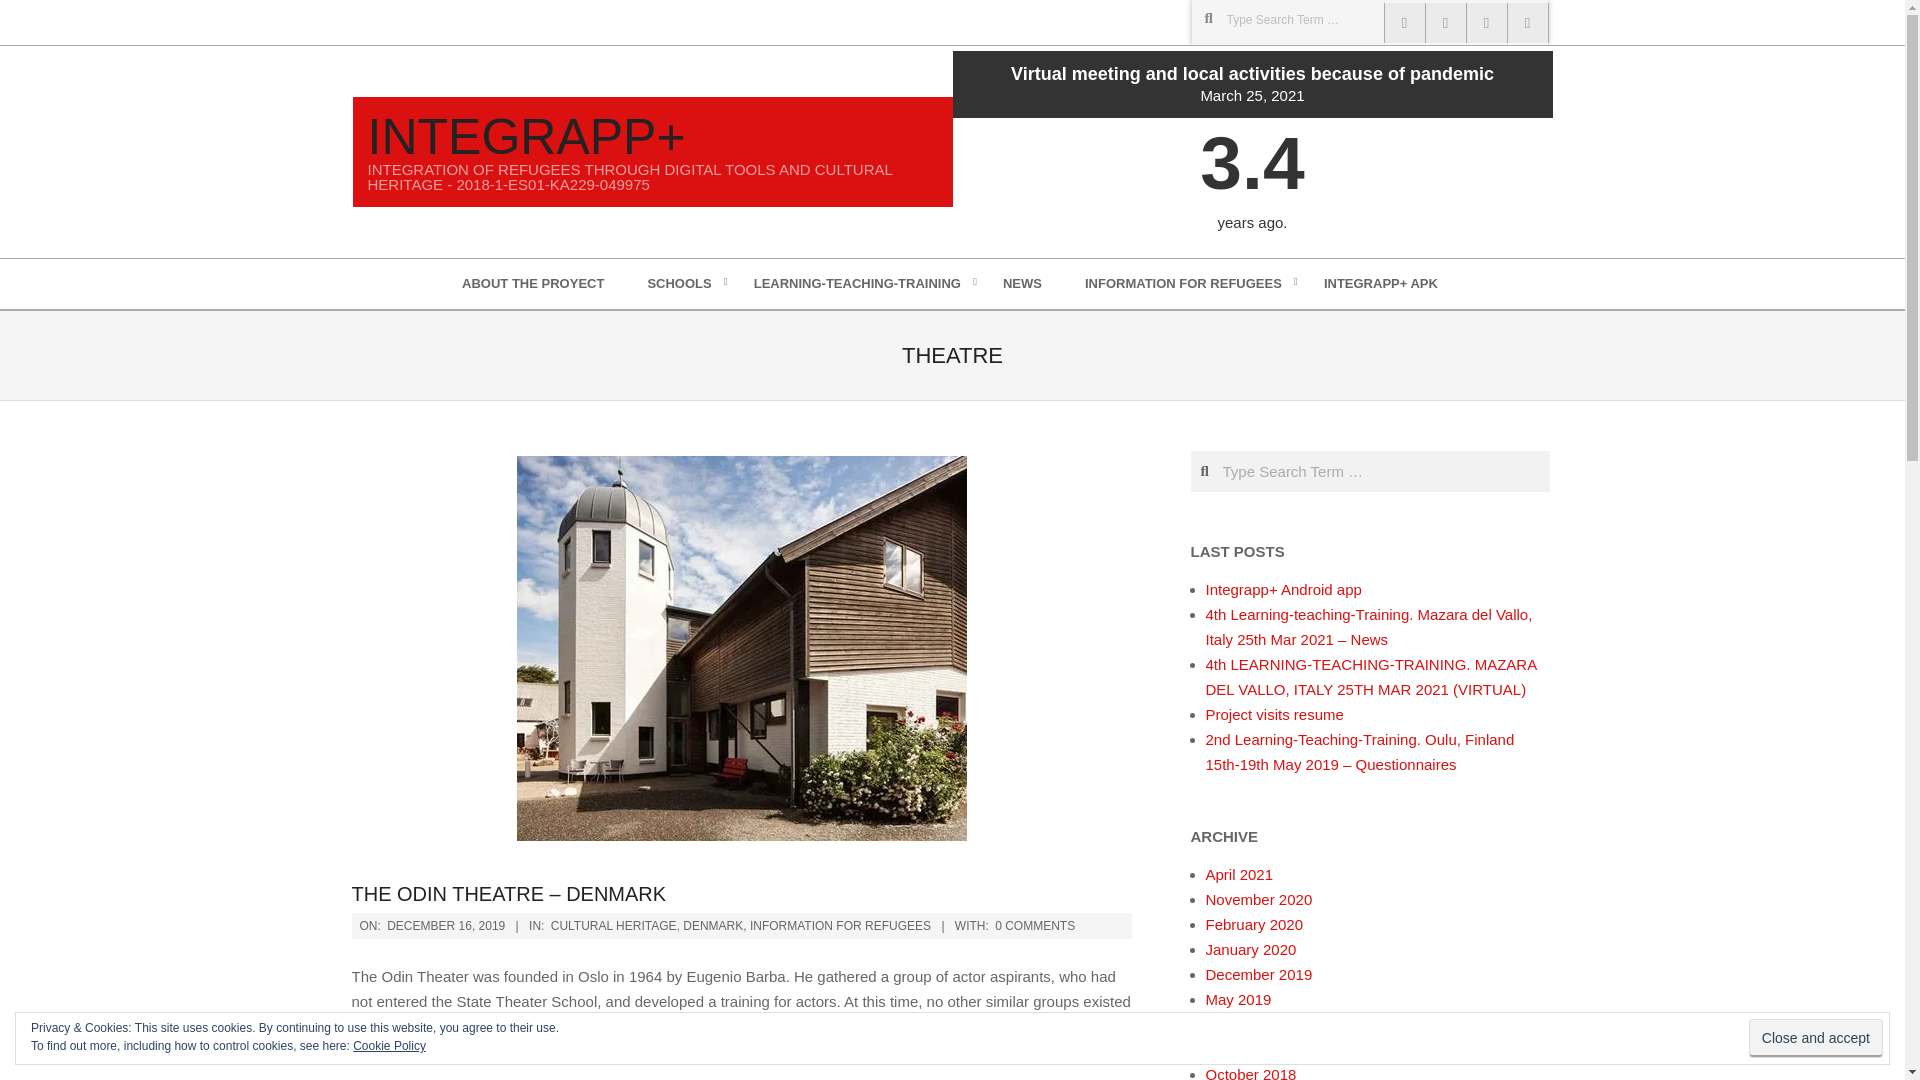  What do you see at coordinates (713, 926) in the screenshot?
I see `DENMARK` at bounding box center [713, 926].